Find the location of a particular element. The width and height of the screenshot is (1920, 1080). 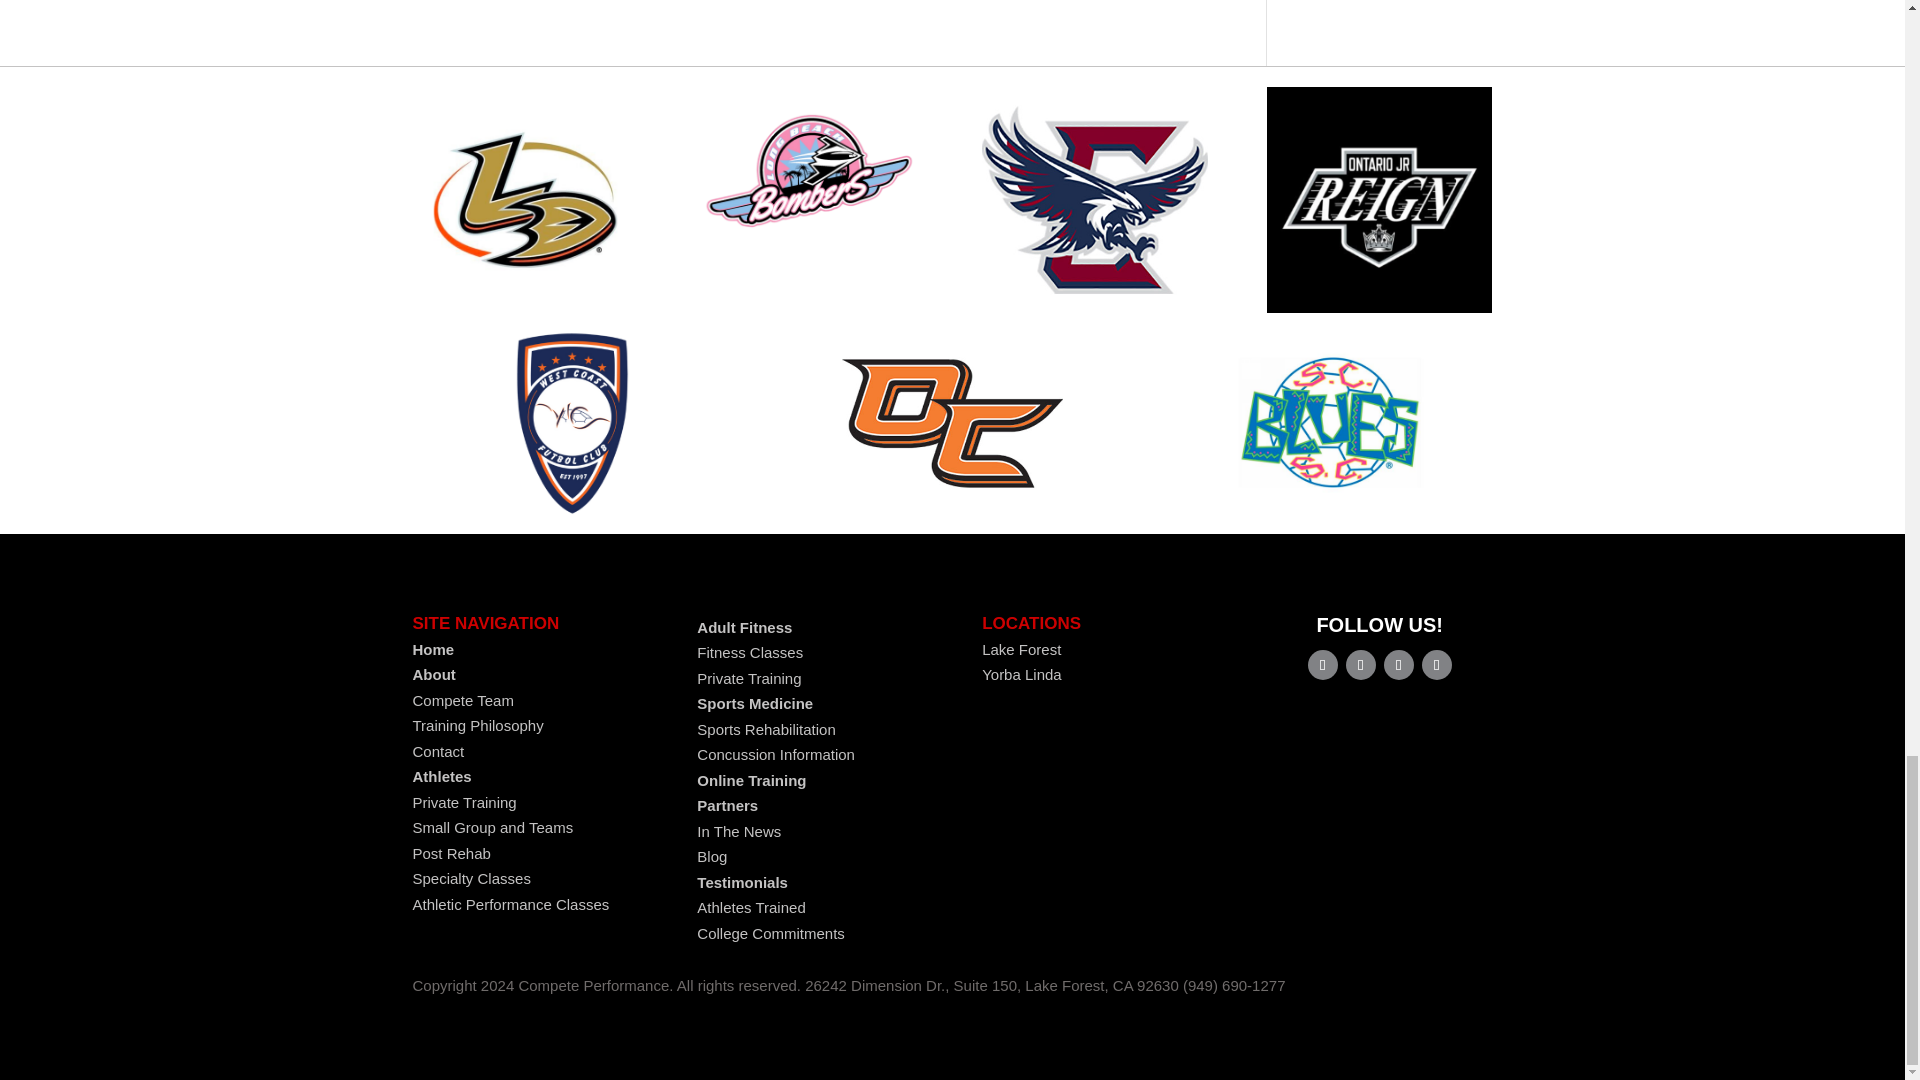

Follow on Facebook is located at coordinates (1322, 665).